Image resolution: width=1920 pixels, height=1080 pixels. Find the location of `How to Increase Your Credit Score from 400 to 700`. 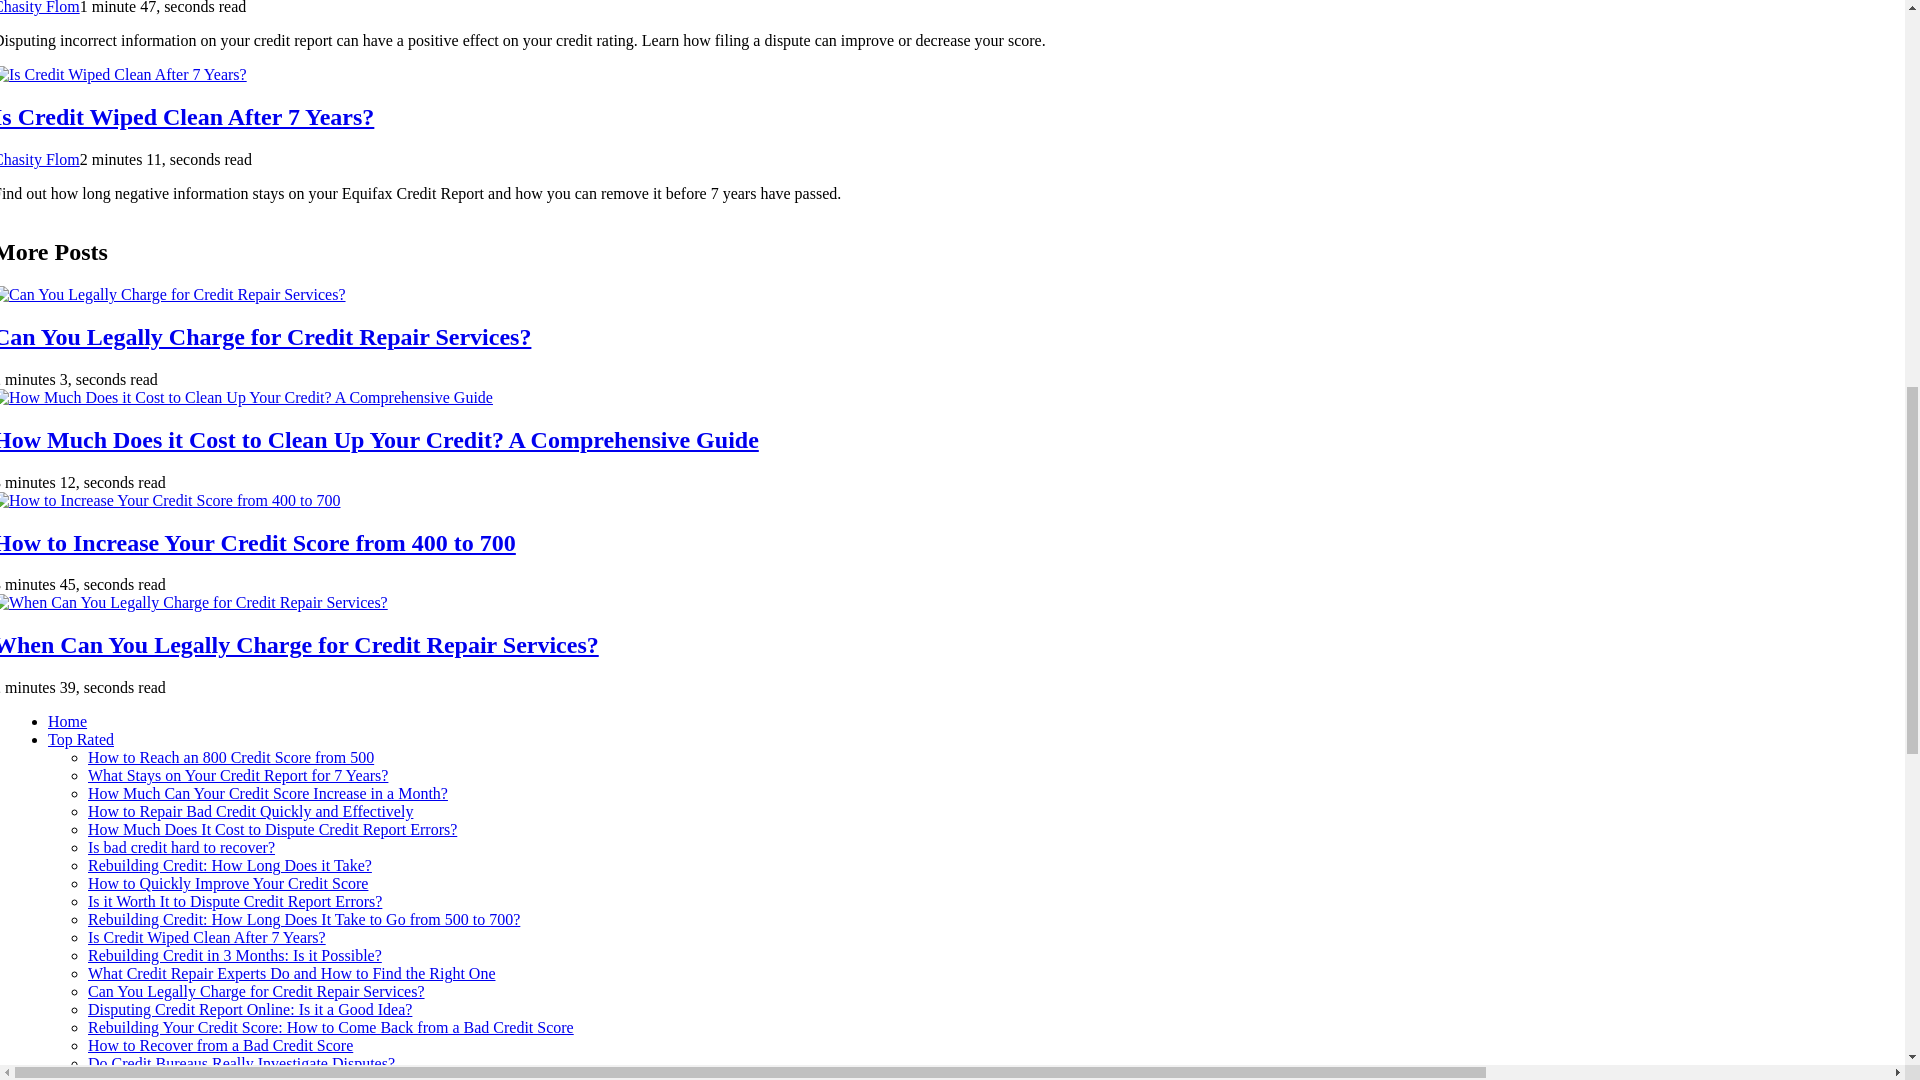

How to Increase Your Credit Score from 400 to 700 is located at coordinates (258, 543).